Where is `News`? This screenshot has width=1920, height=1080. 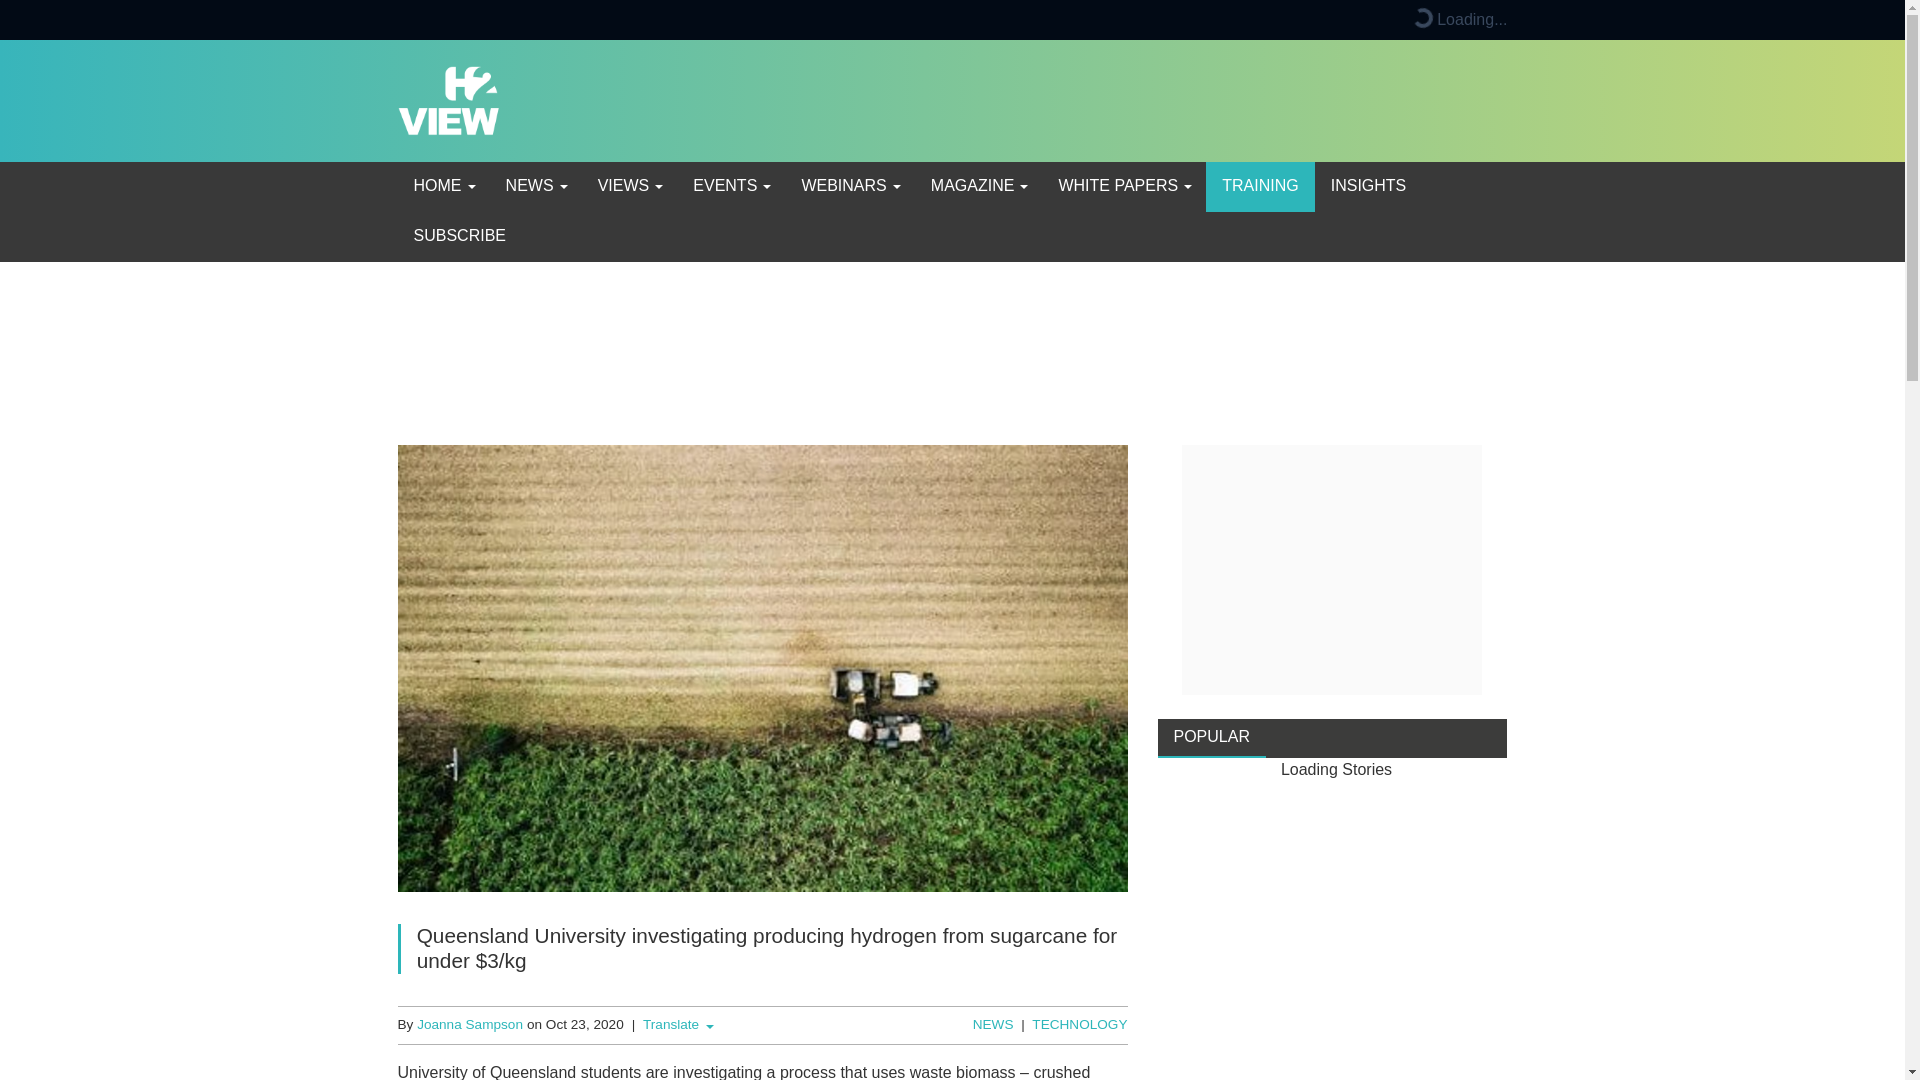
News is located at coordinates (535, 186).